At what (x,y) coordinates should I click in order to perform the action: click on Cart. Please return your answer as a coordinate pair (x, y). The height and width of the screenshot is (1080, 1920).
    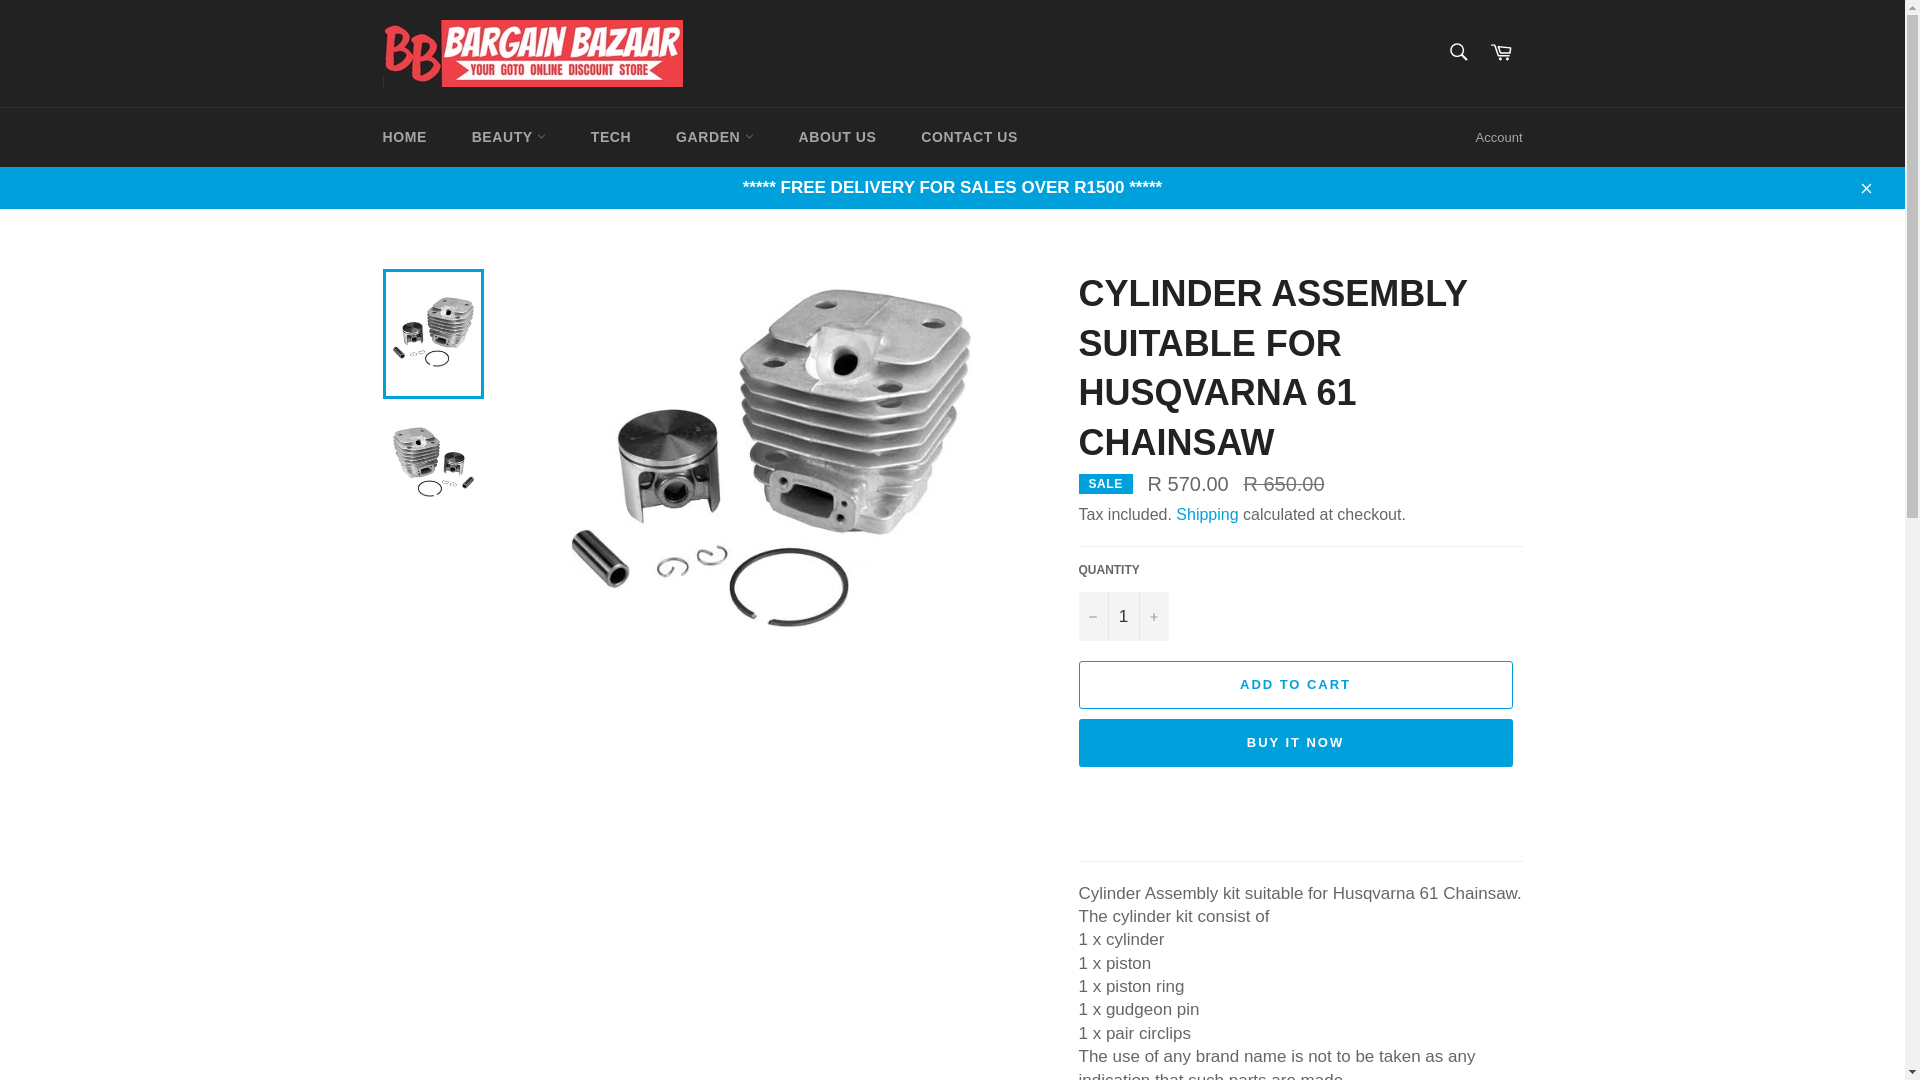
    Looking at the image, I should click on (1501, 53).